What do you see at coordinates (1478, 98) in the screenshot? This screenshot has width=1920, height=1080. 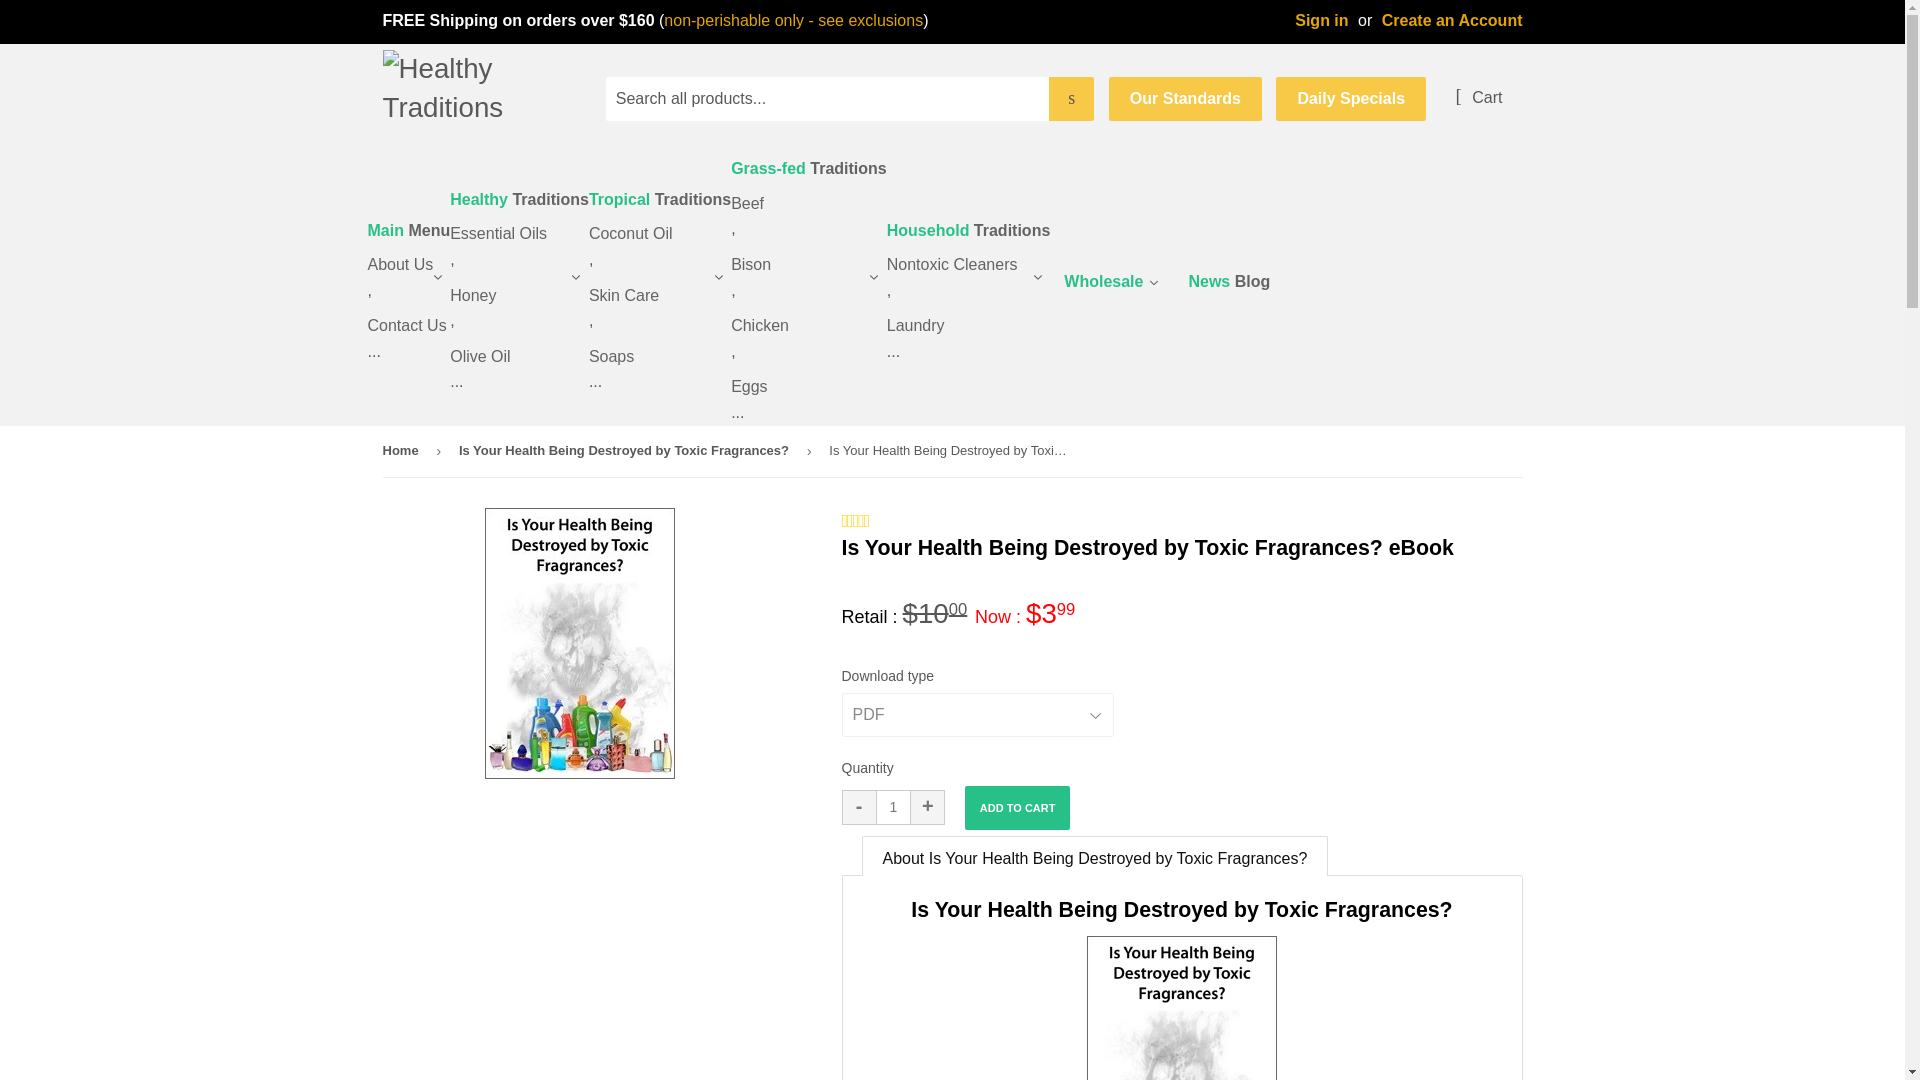 I see `Cart` at bounding box center [1478, 98].